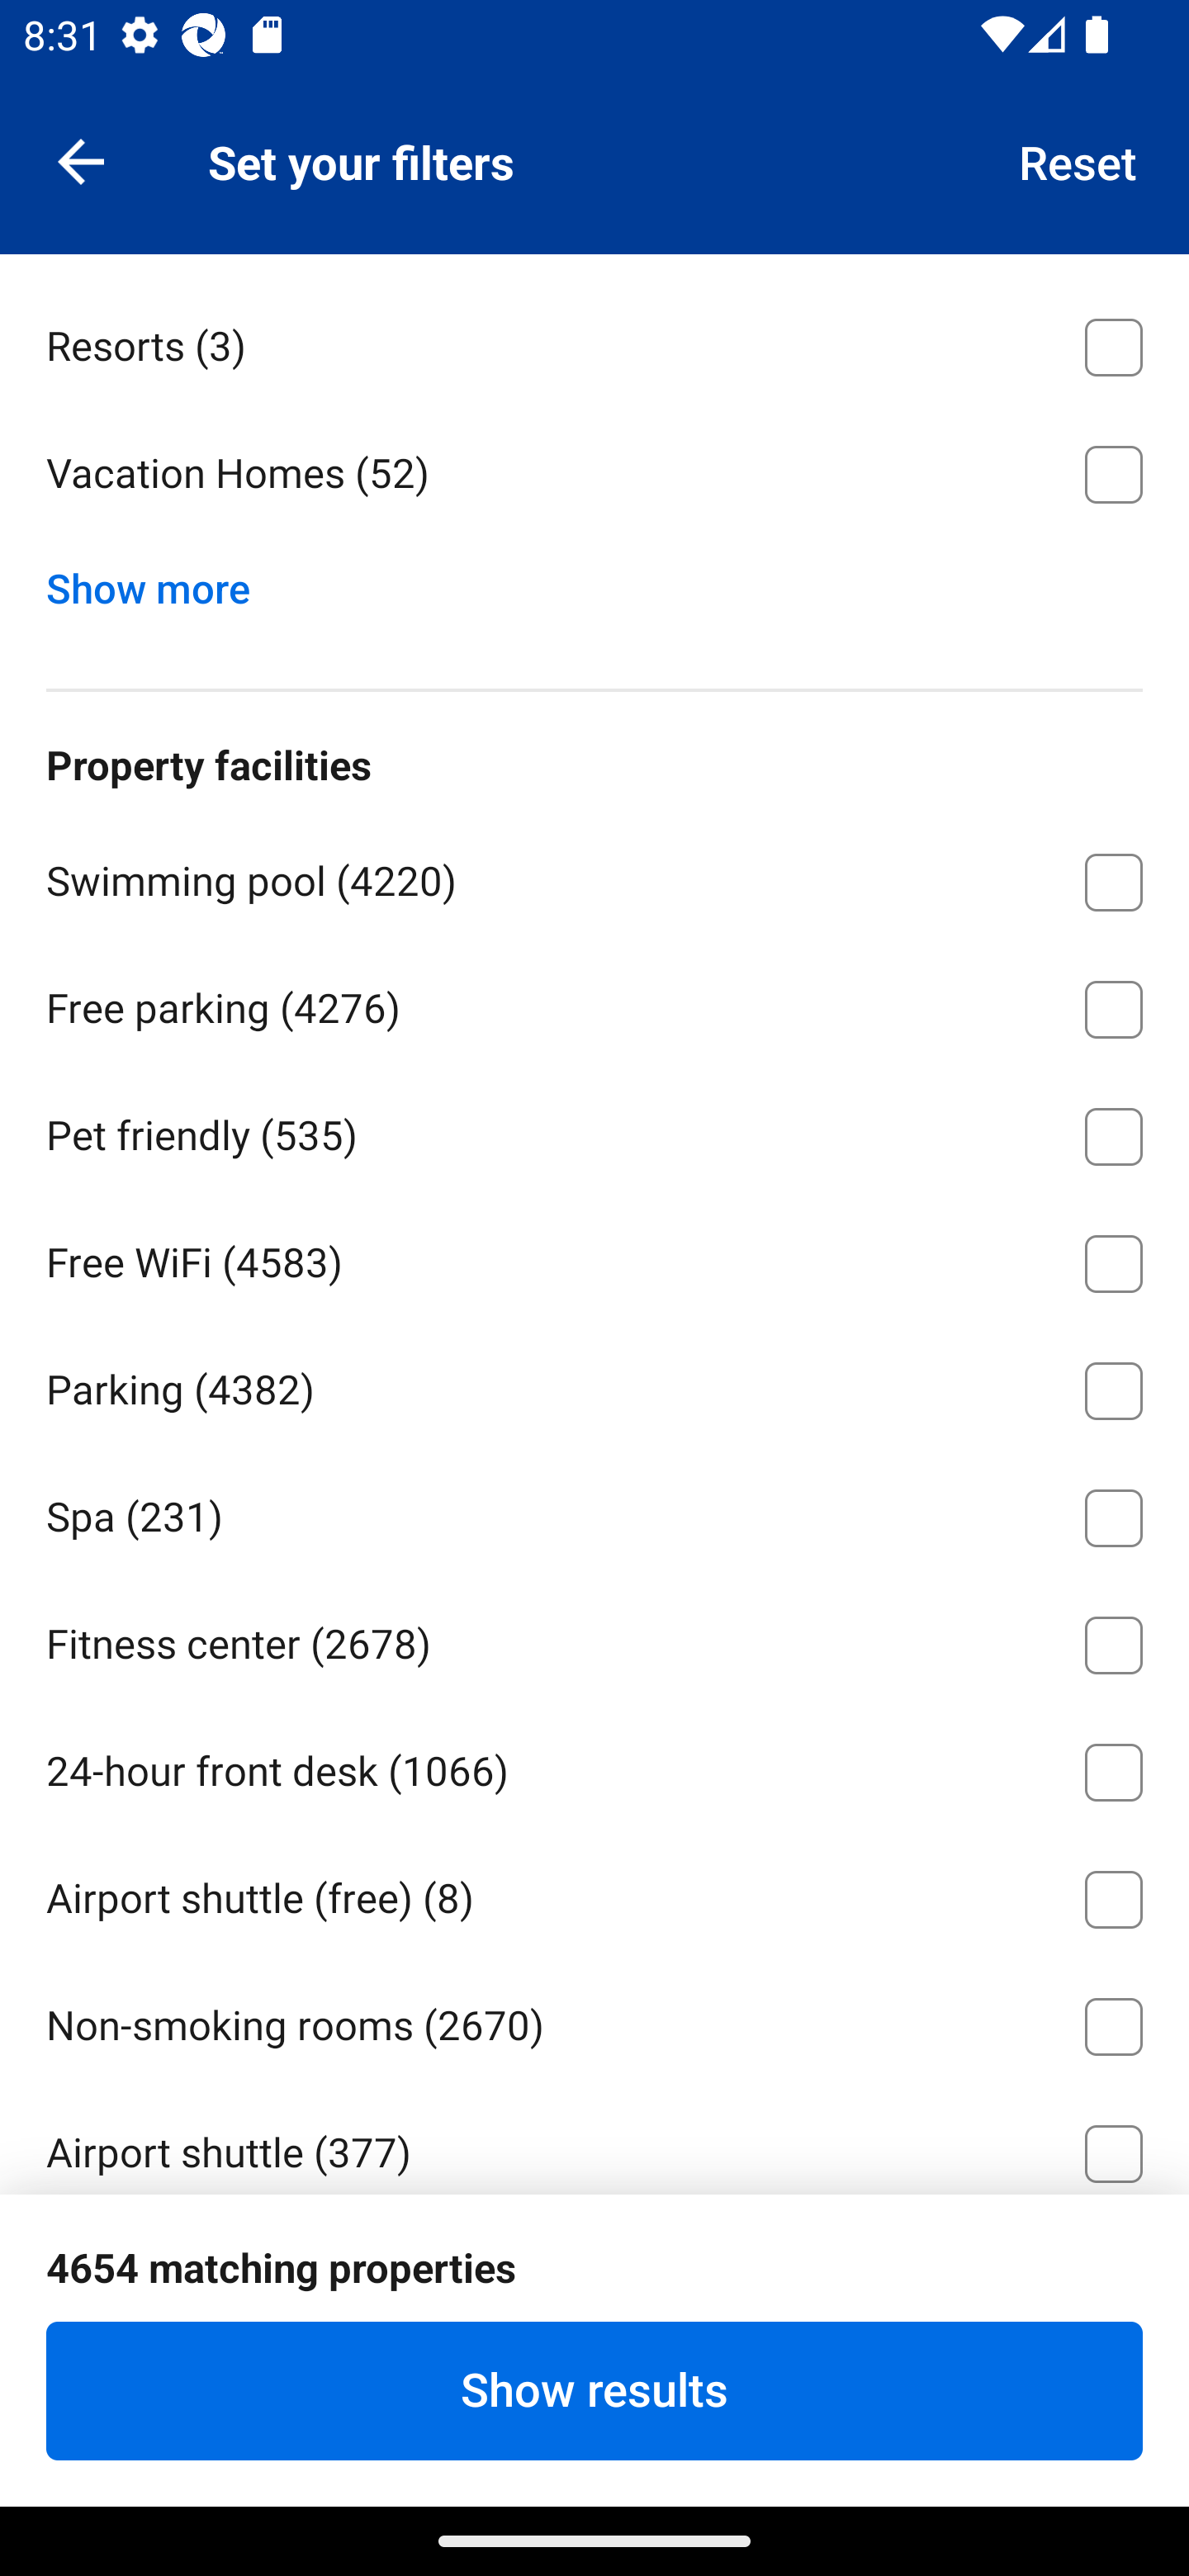 The height and width of the screenshot is (2576, 1189). What do you see at coordinates (594, 1894) in the screenshot?
I see `Airport shuttle (free) ⁦(8)` at bounding box center [594, 1894].